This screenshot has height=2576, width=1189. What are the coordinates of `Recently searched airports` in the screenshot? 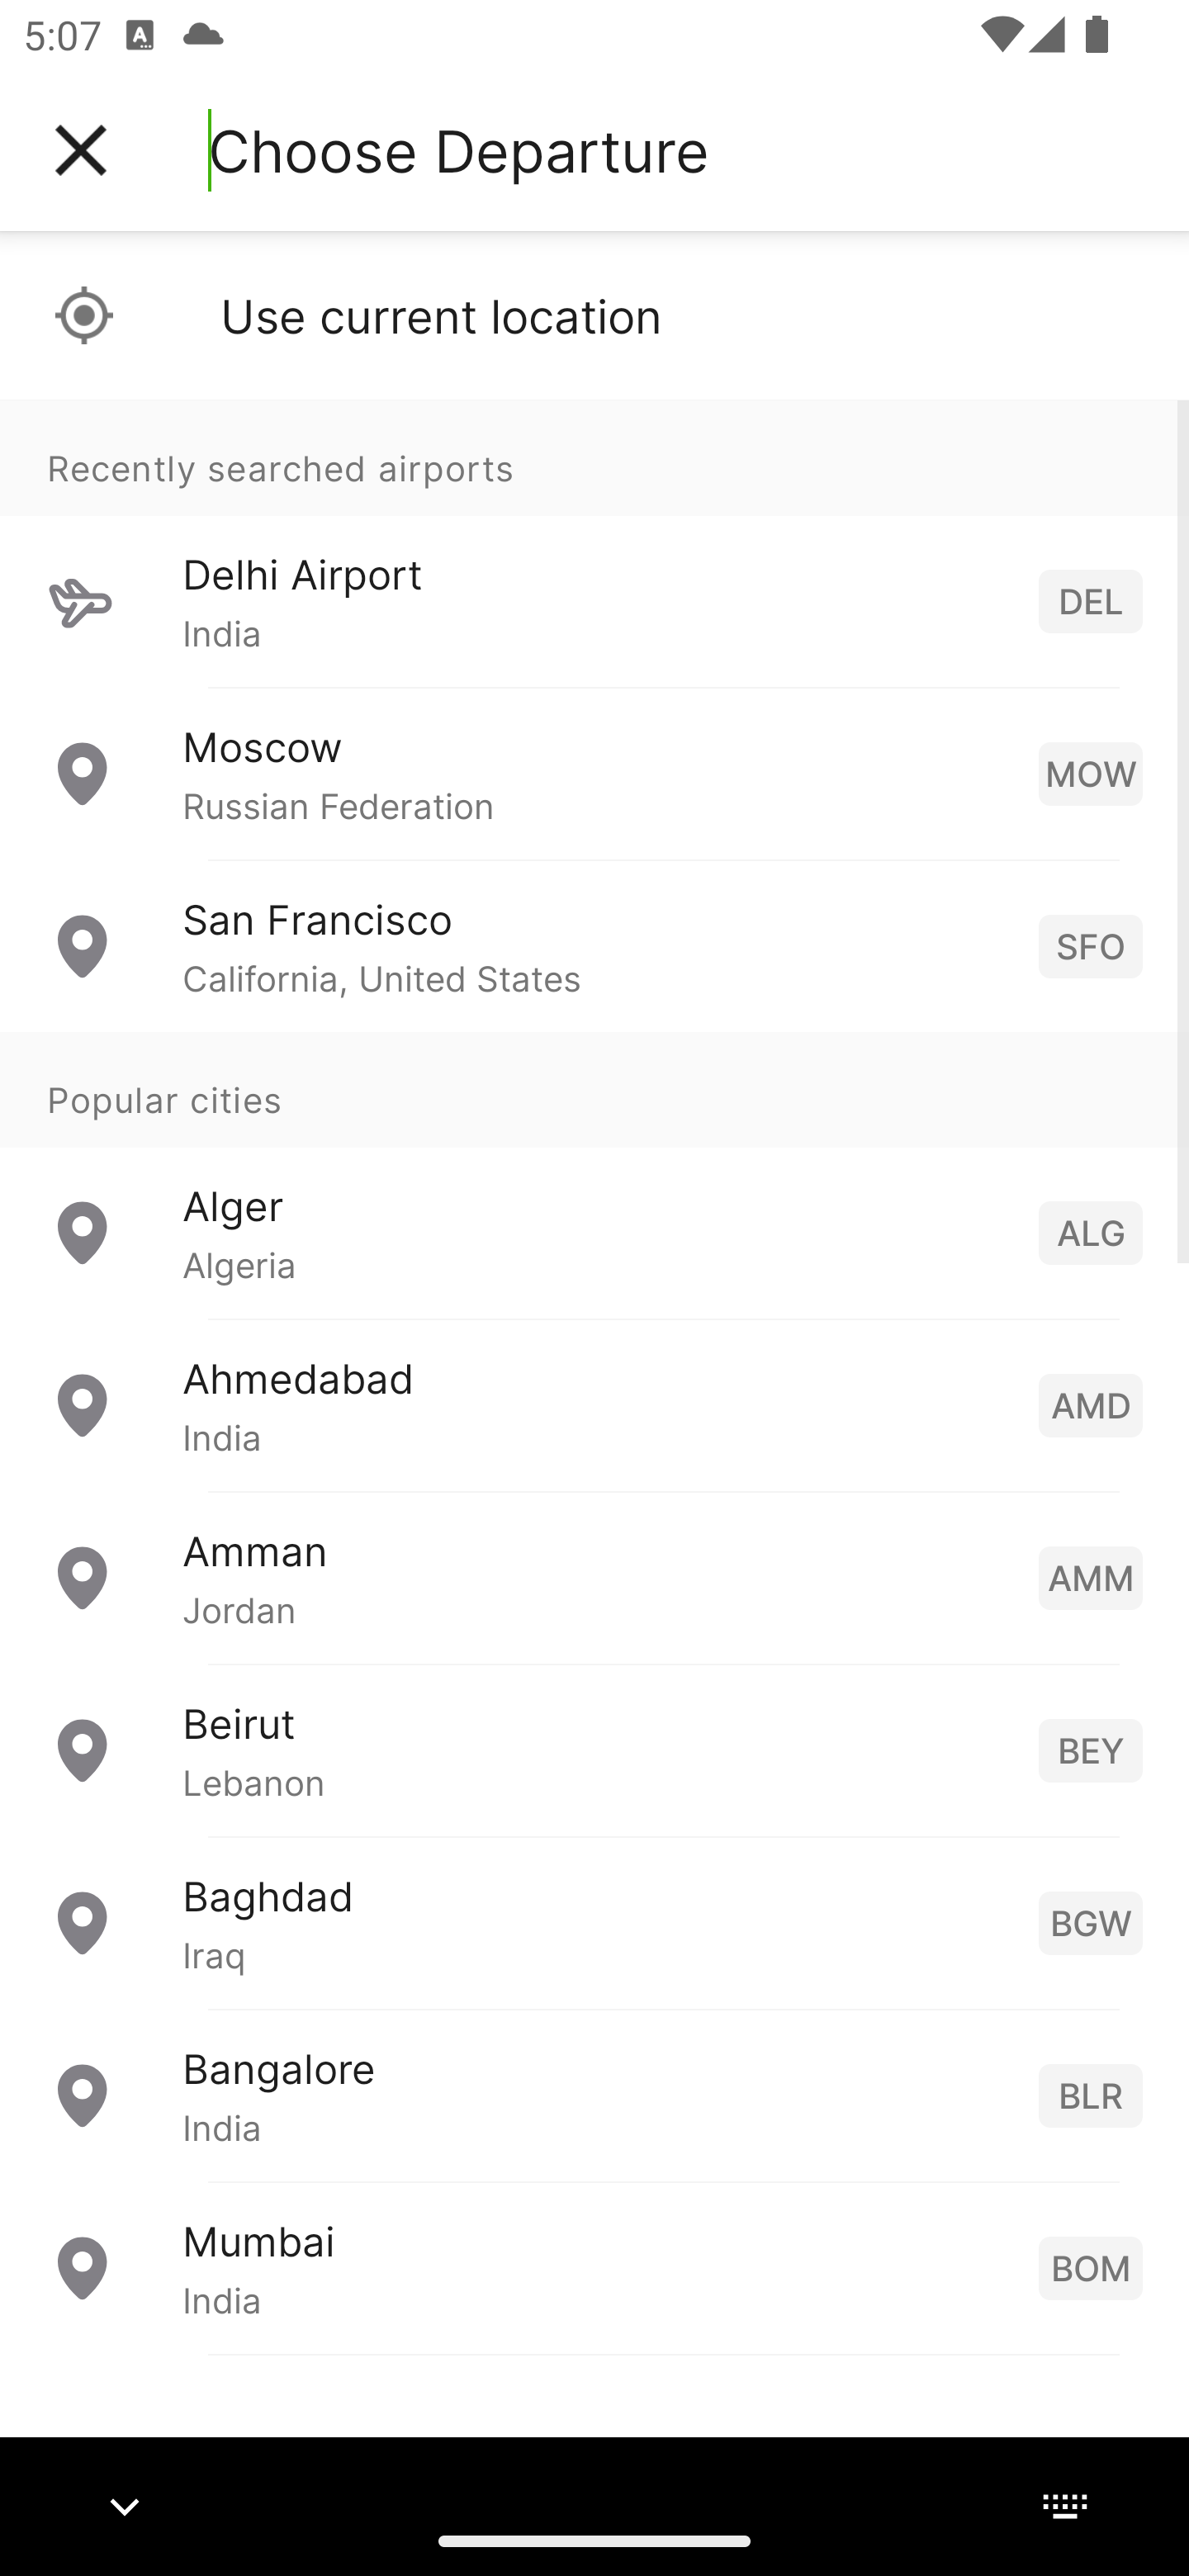 It's located at (594, 457).